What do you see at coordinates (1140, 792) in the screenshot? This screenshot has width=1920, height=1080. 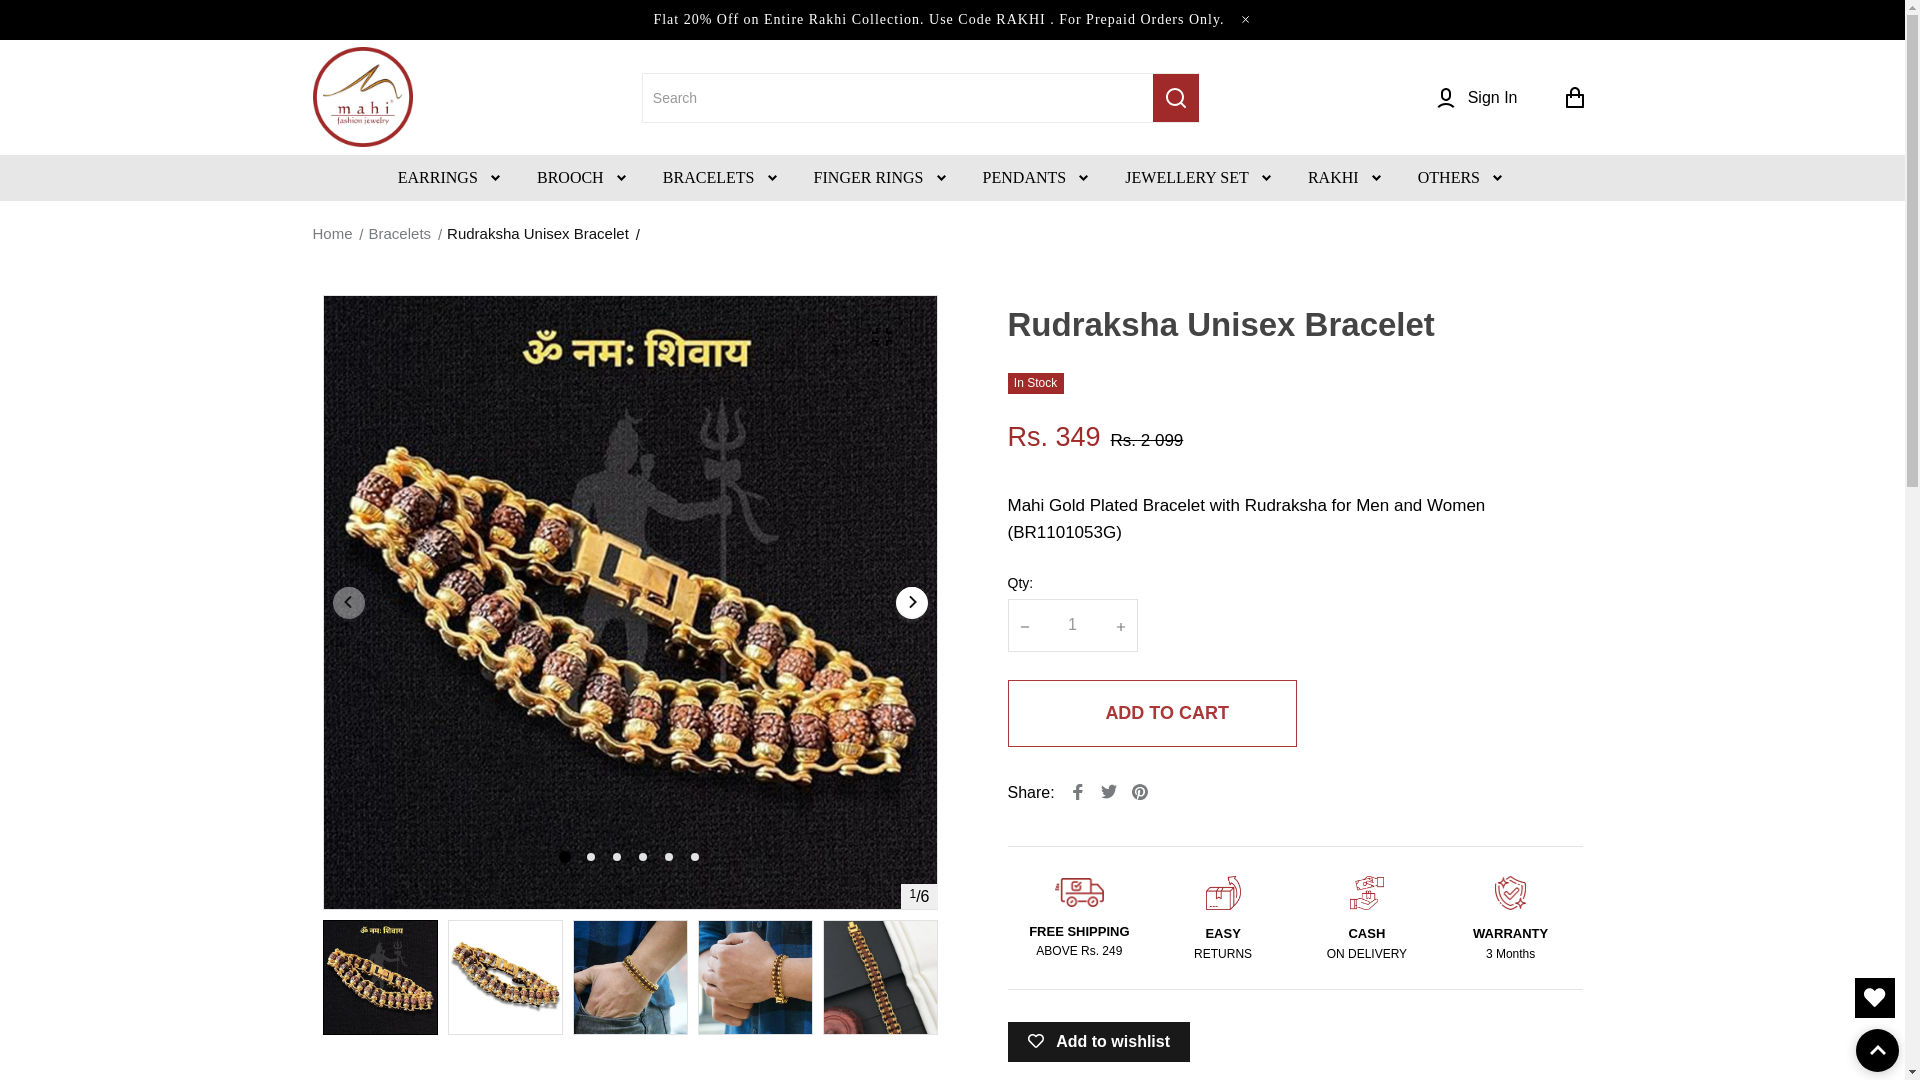 I see `Share` at bounding box center [1140, 792].